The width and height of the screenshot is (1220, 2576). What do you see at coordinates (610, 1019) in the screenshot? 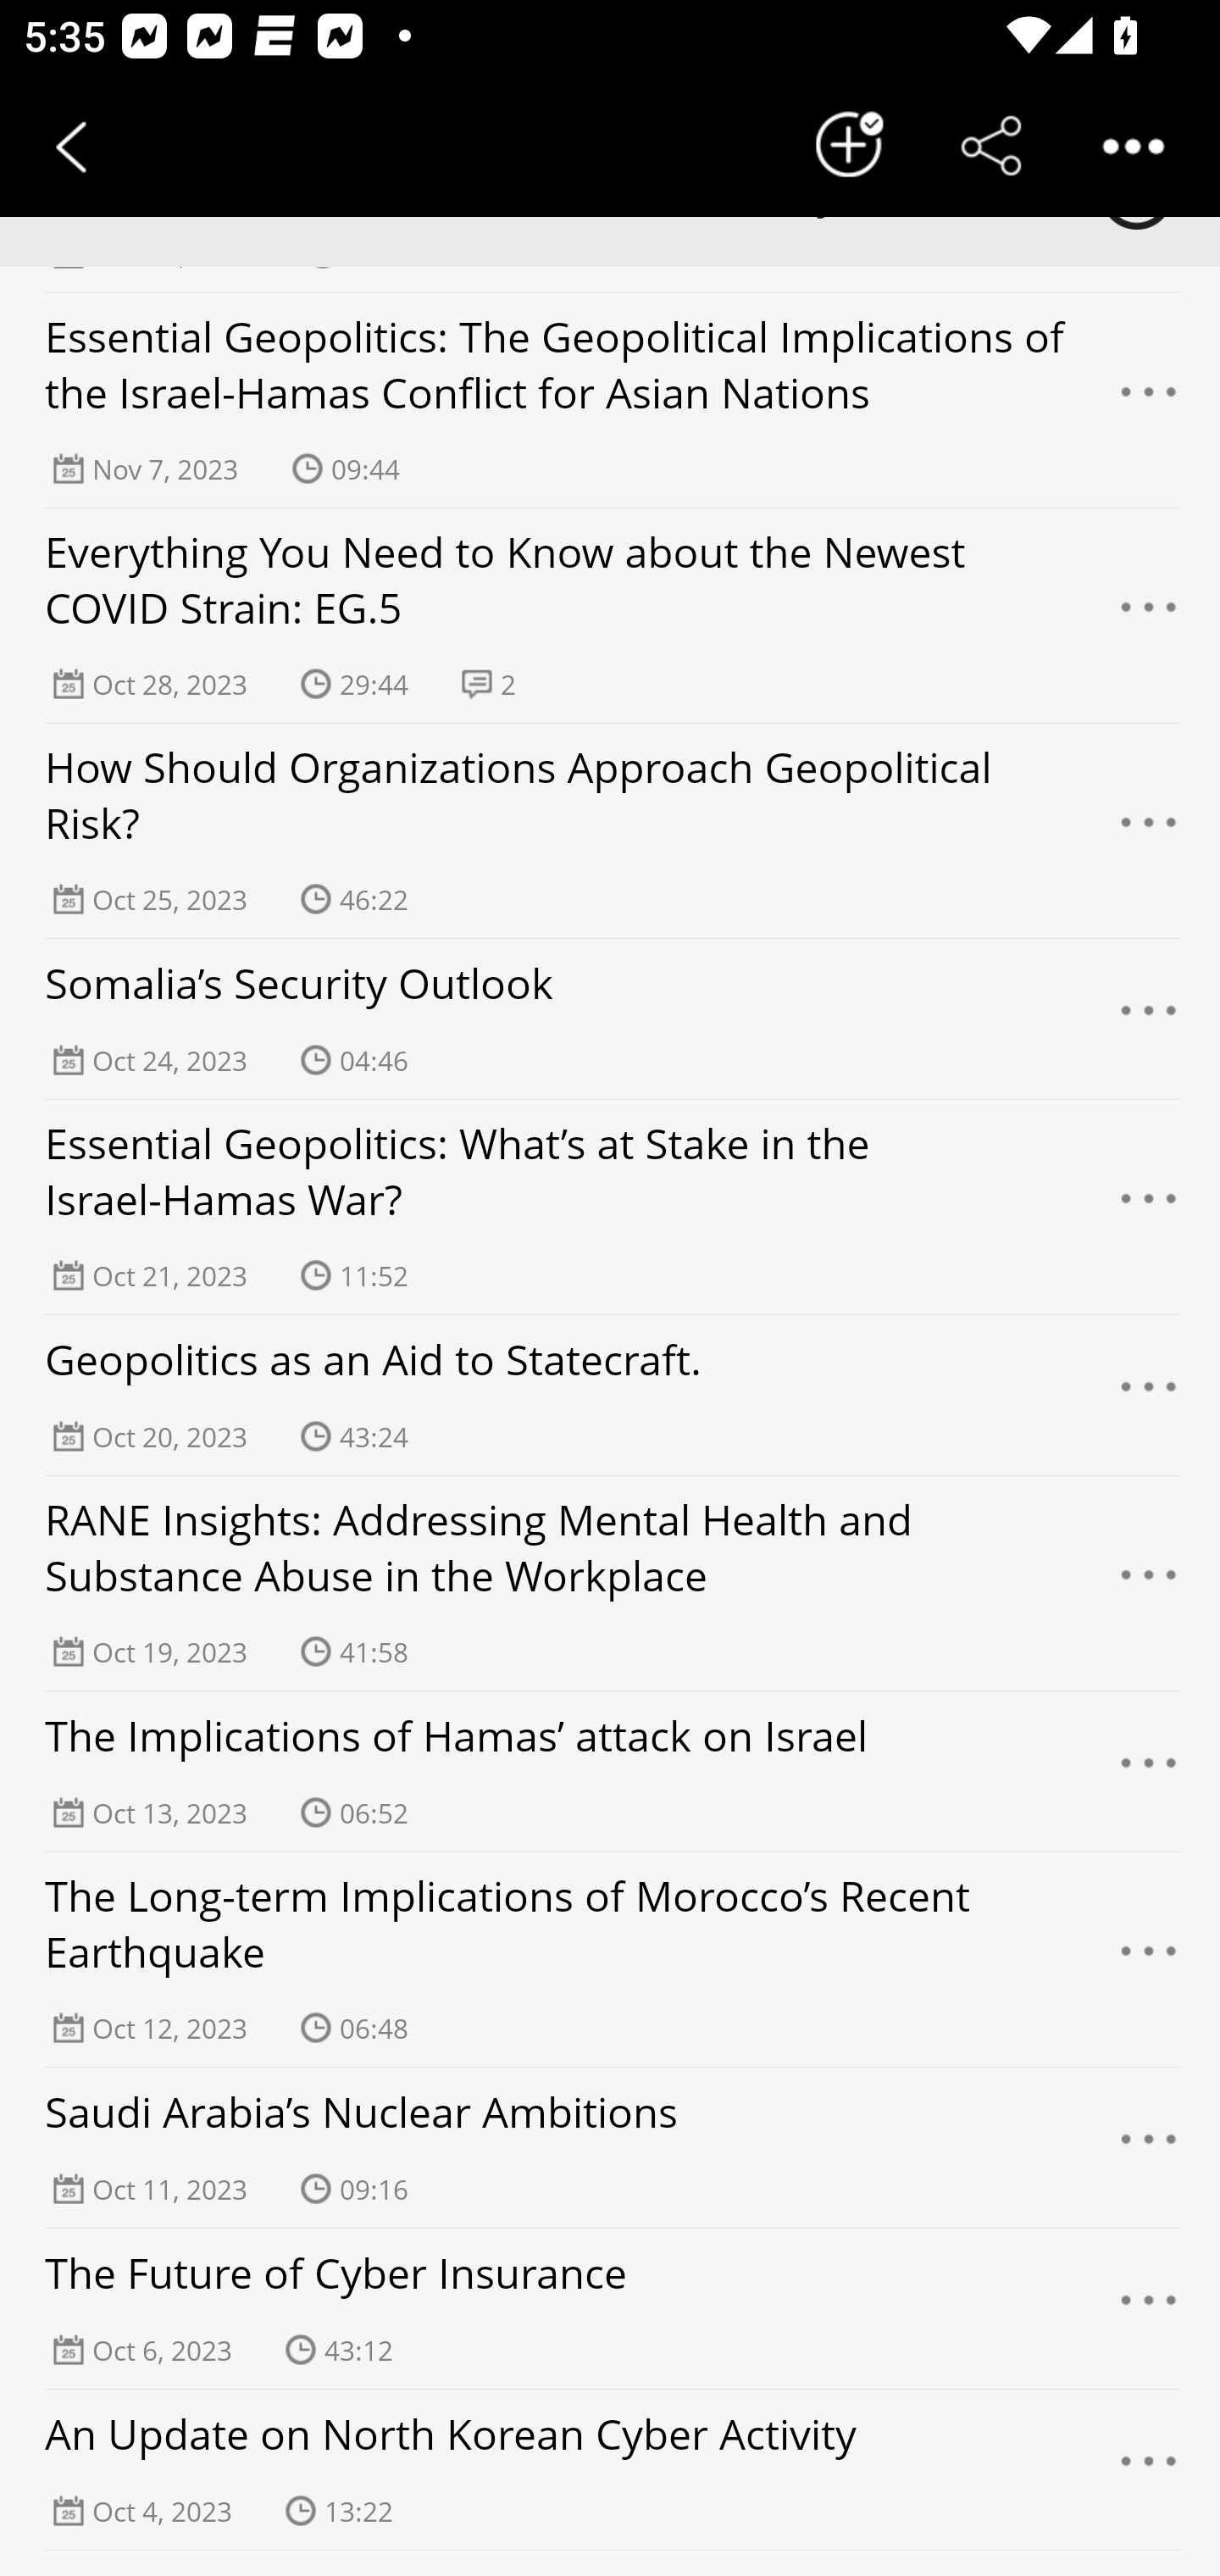
I see `Somalia’s Security Outlook Oct 24, 2023 04:46 Menu` at bounding box center [610, 1019].